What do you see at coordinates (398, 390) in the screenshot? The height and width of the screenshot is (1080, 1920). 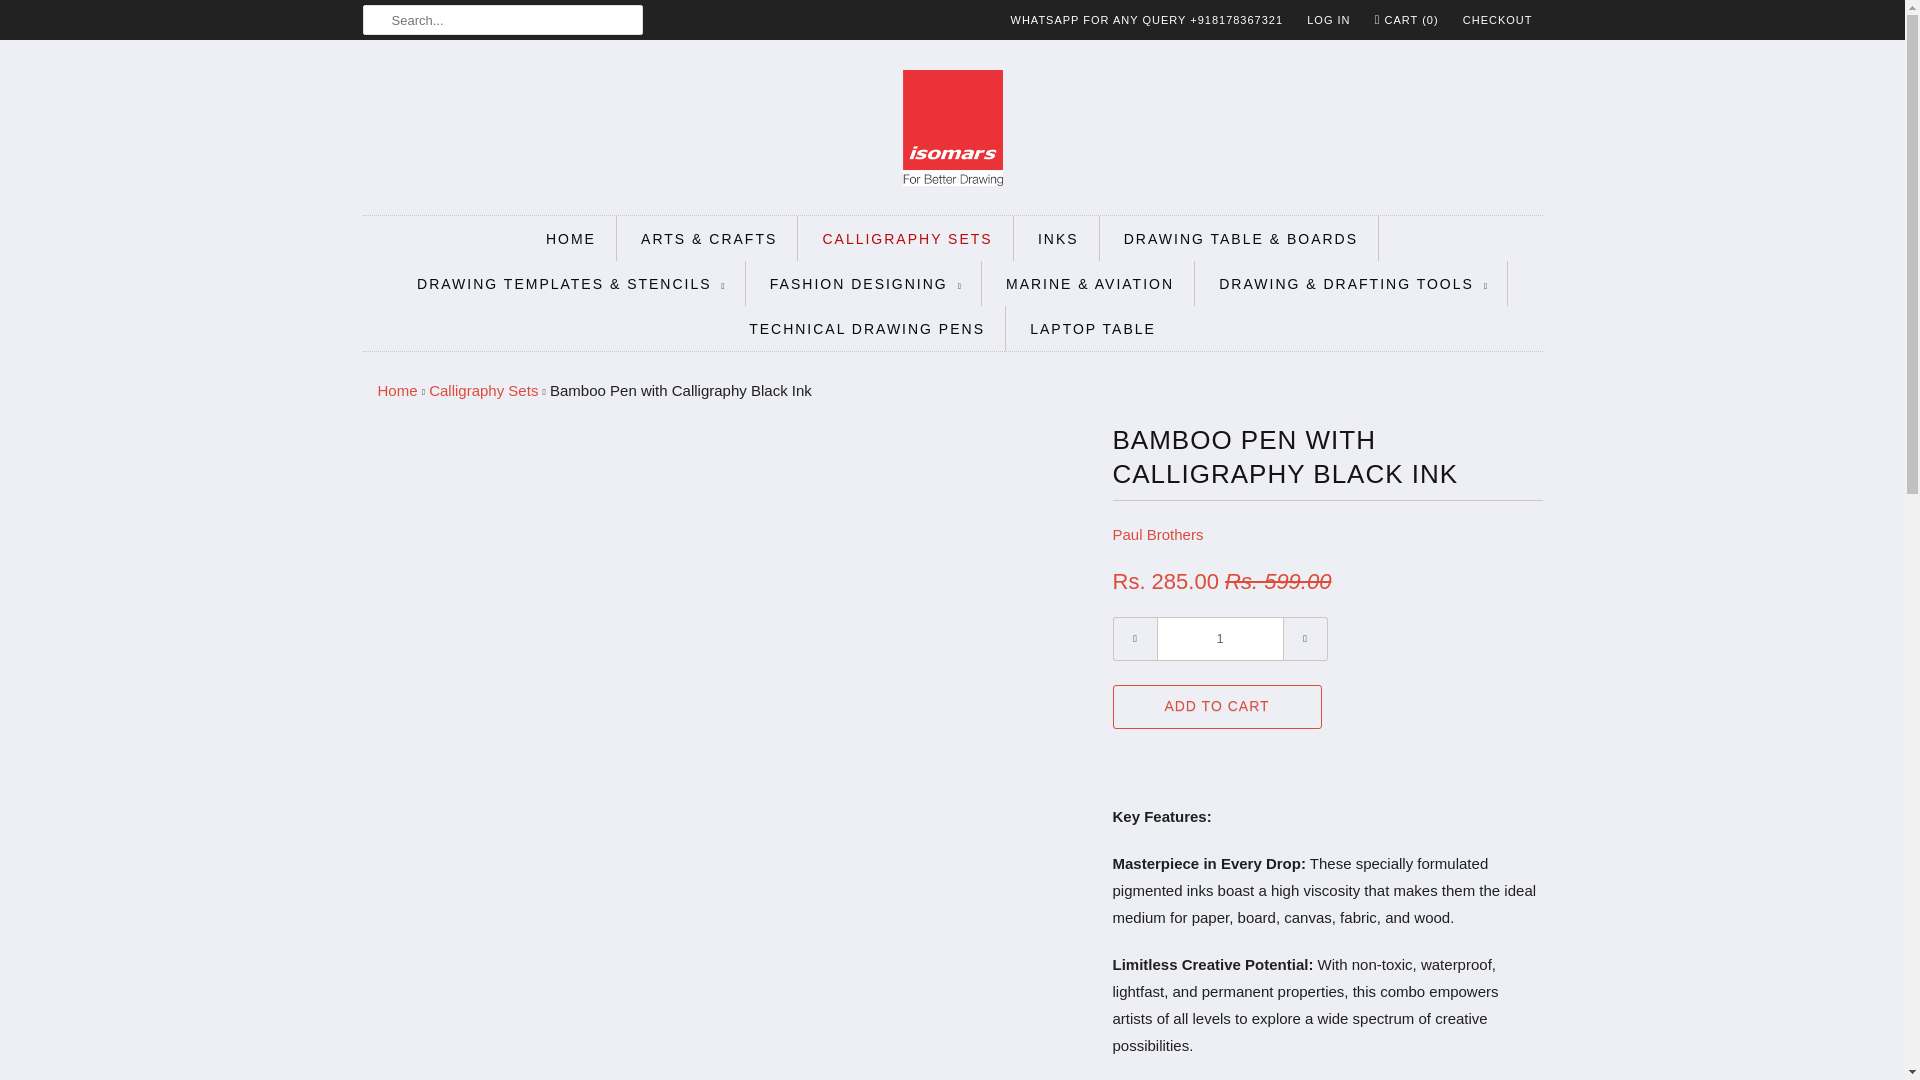 I see `Home` at bounding box center [398, 390].